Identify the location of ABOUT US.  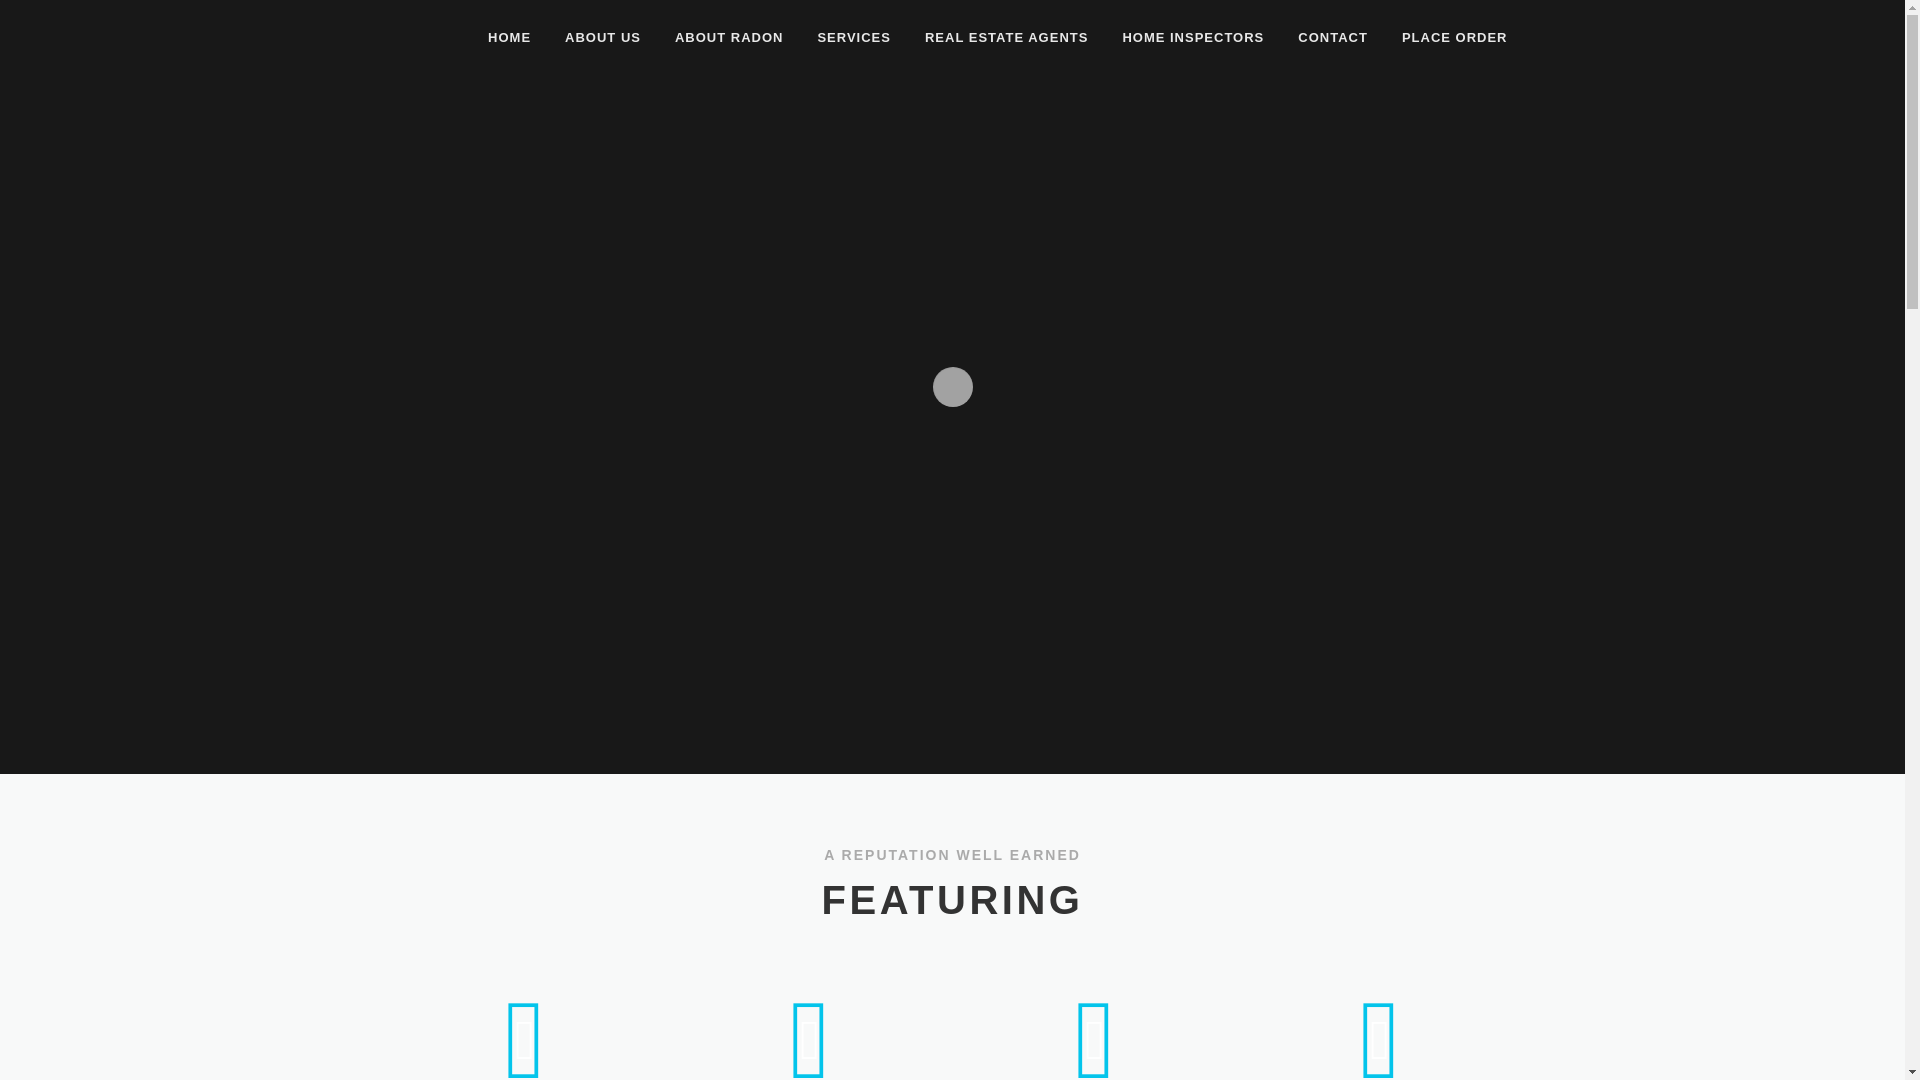
(602, 37).